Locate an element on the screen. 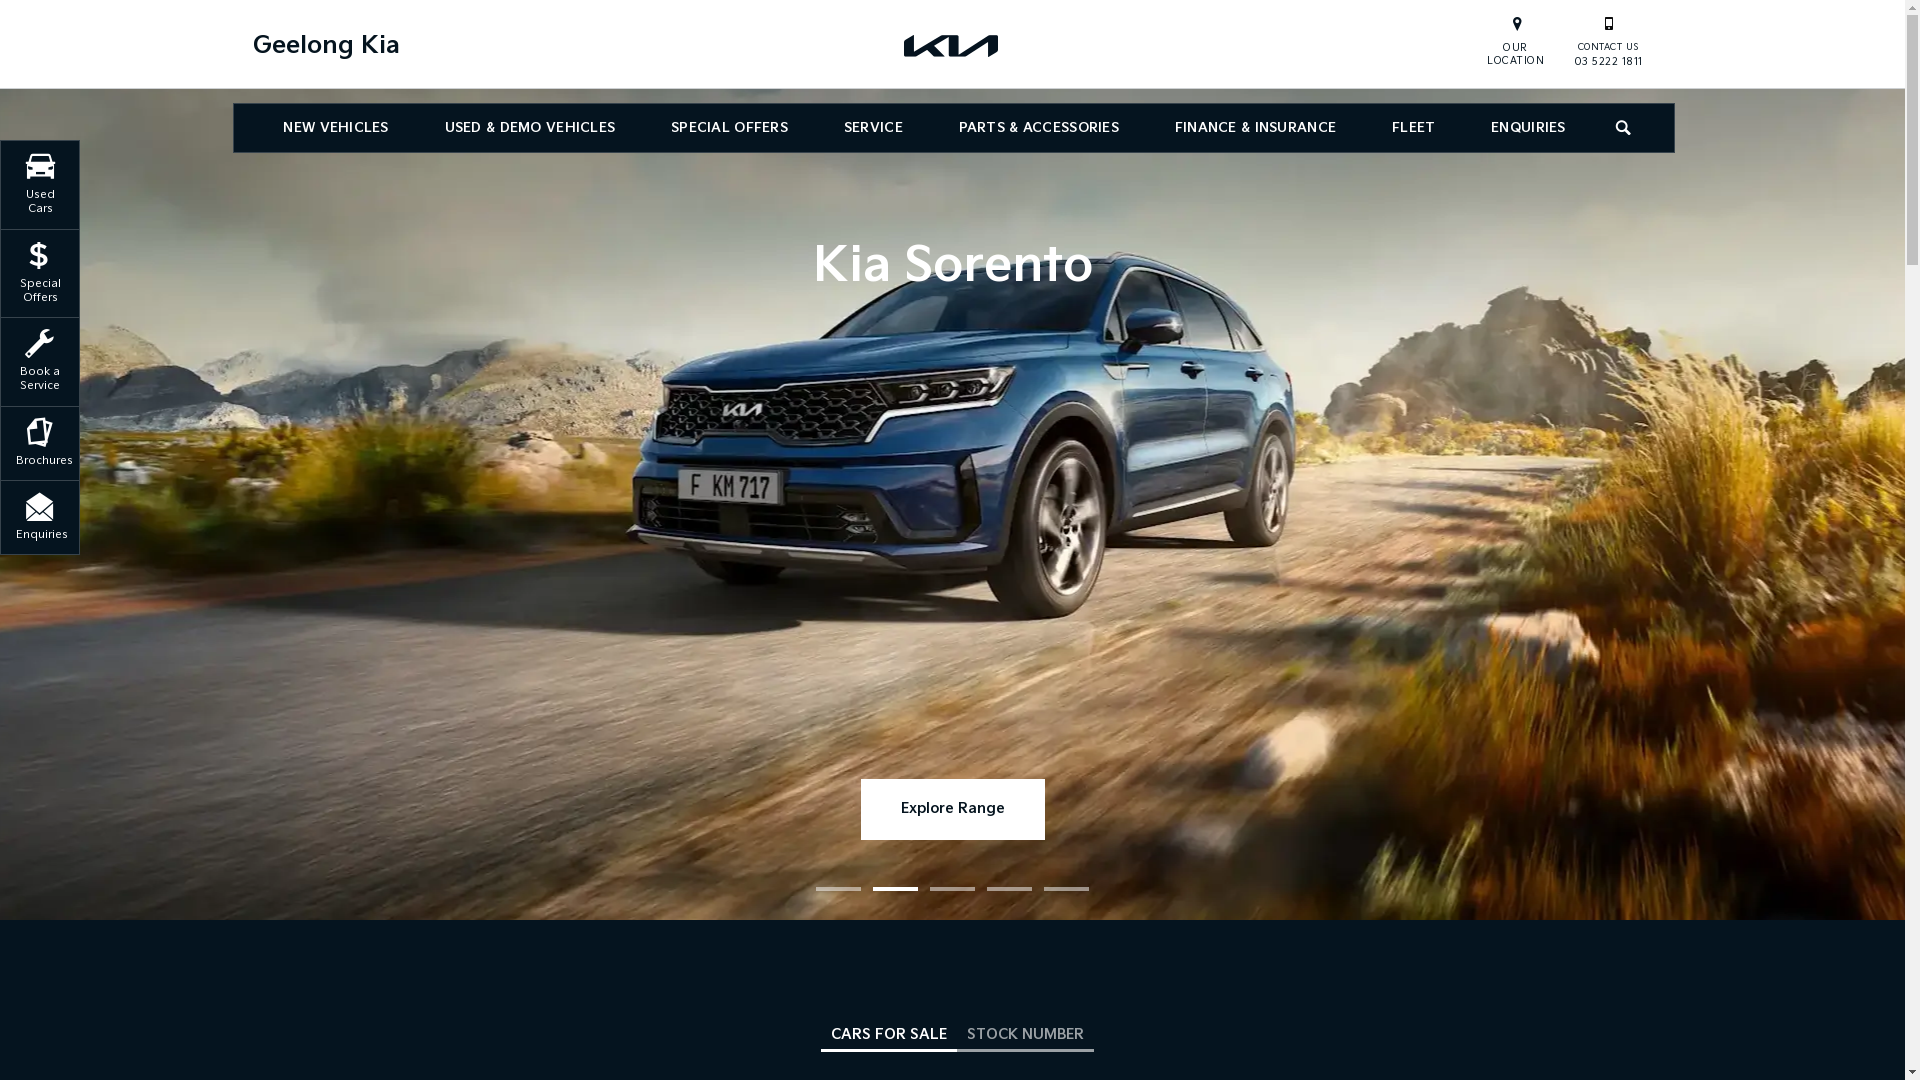 The width and height of the screenshot is (1920, 1080). USED & DEMO VEHICLES is located at coordinates (530, 128).